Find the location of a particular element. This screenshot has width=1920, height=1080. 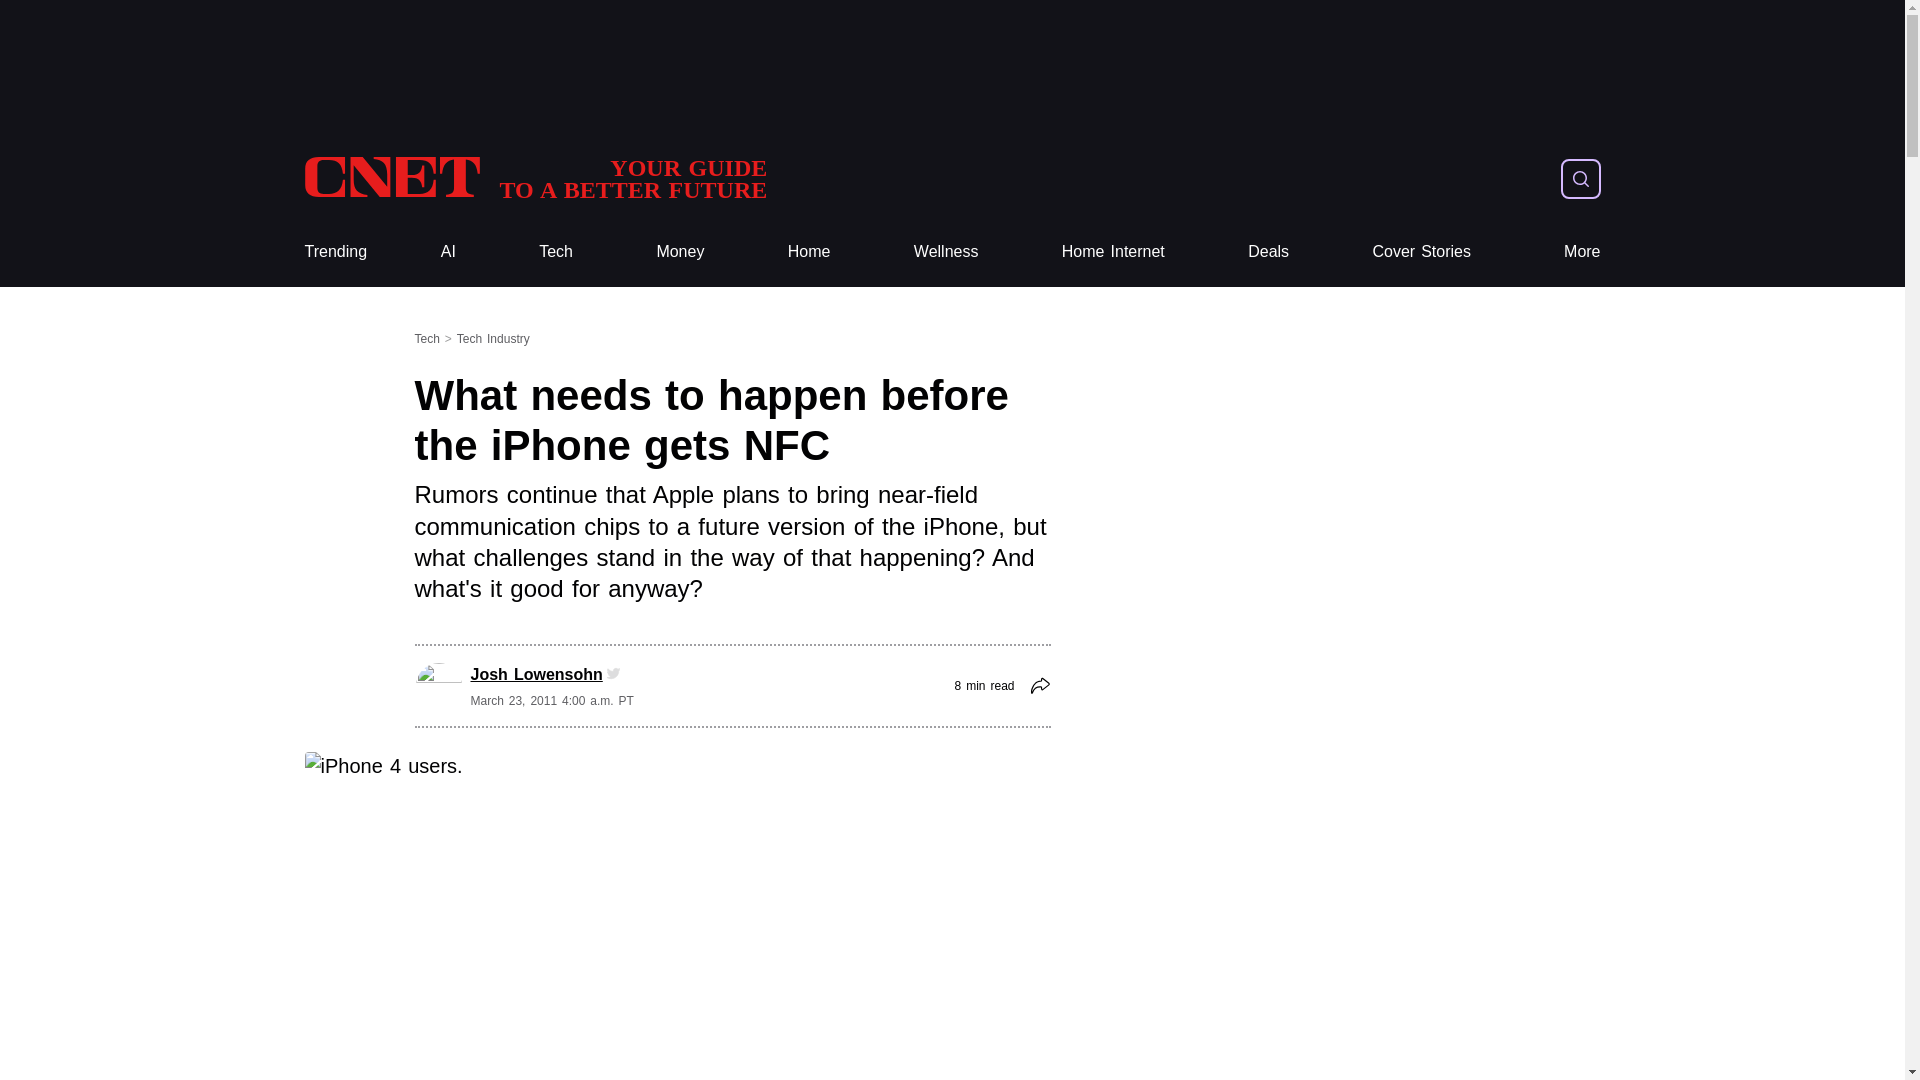

Tech is located at coordinates (556, 252).